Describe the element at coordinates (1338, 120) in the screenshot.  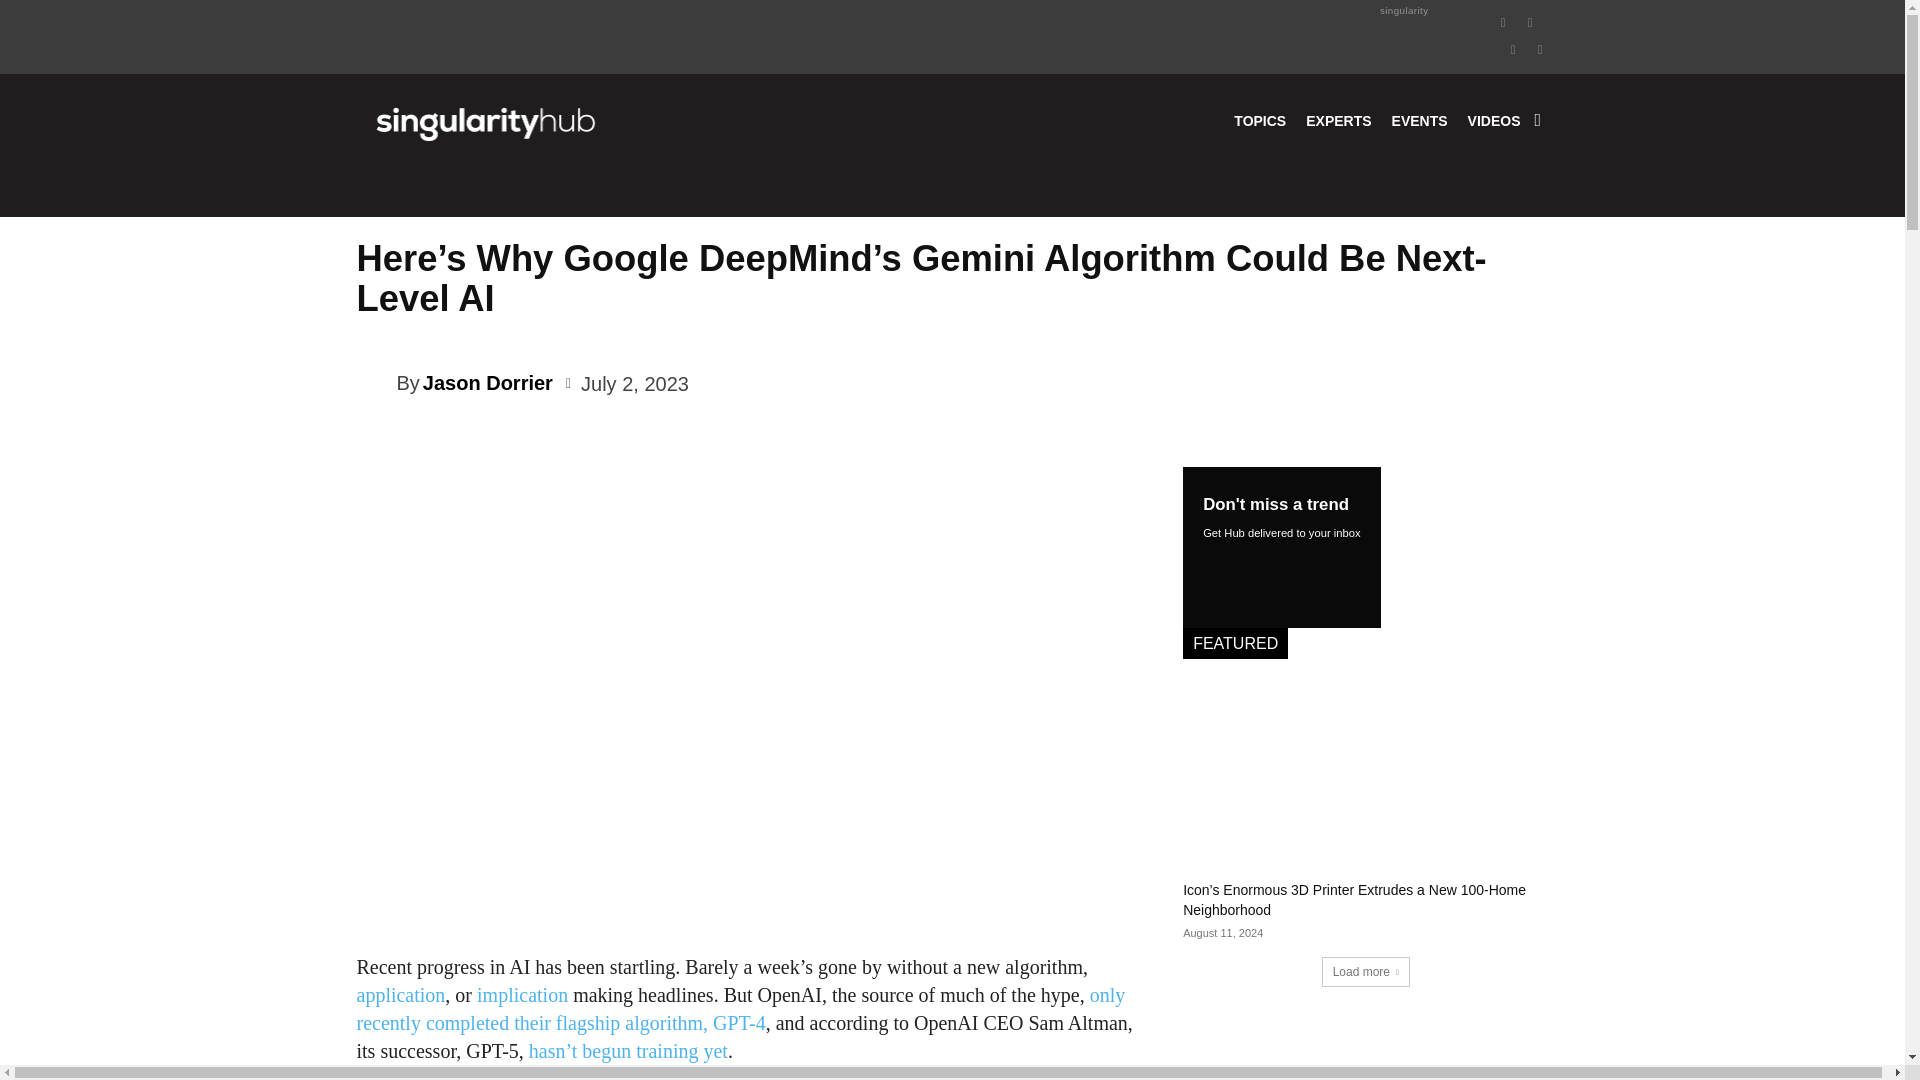
I see `EXPERTS` at that location.